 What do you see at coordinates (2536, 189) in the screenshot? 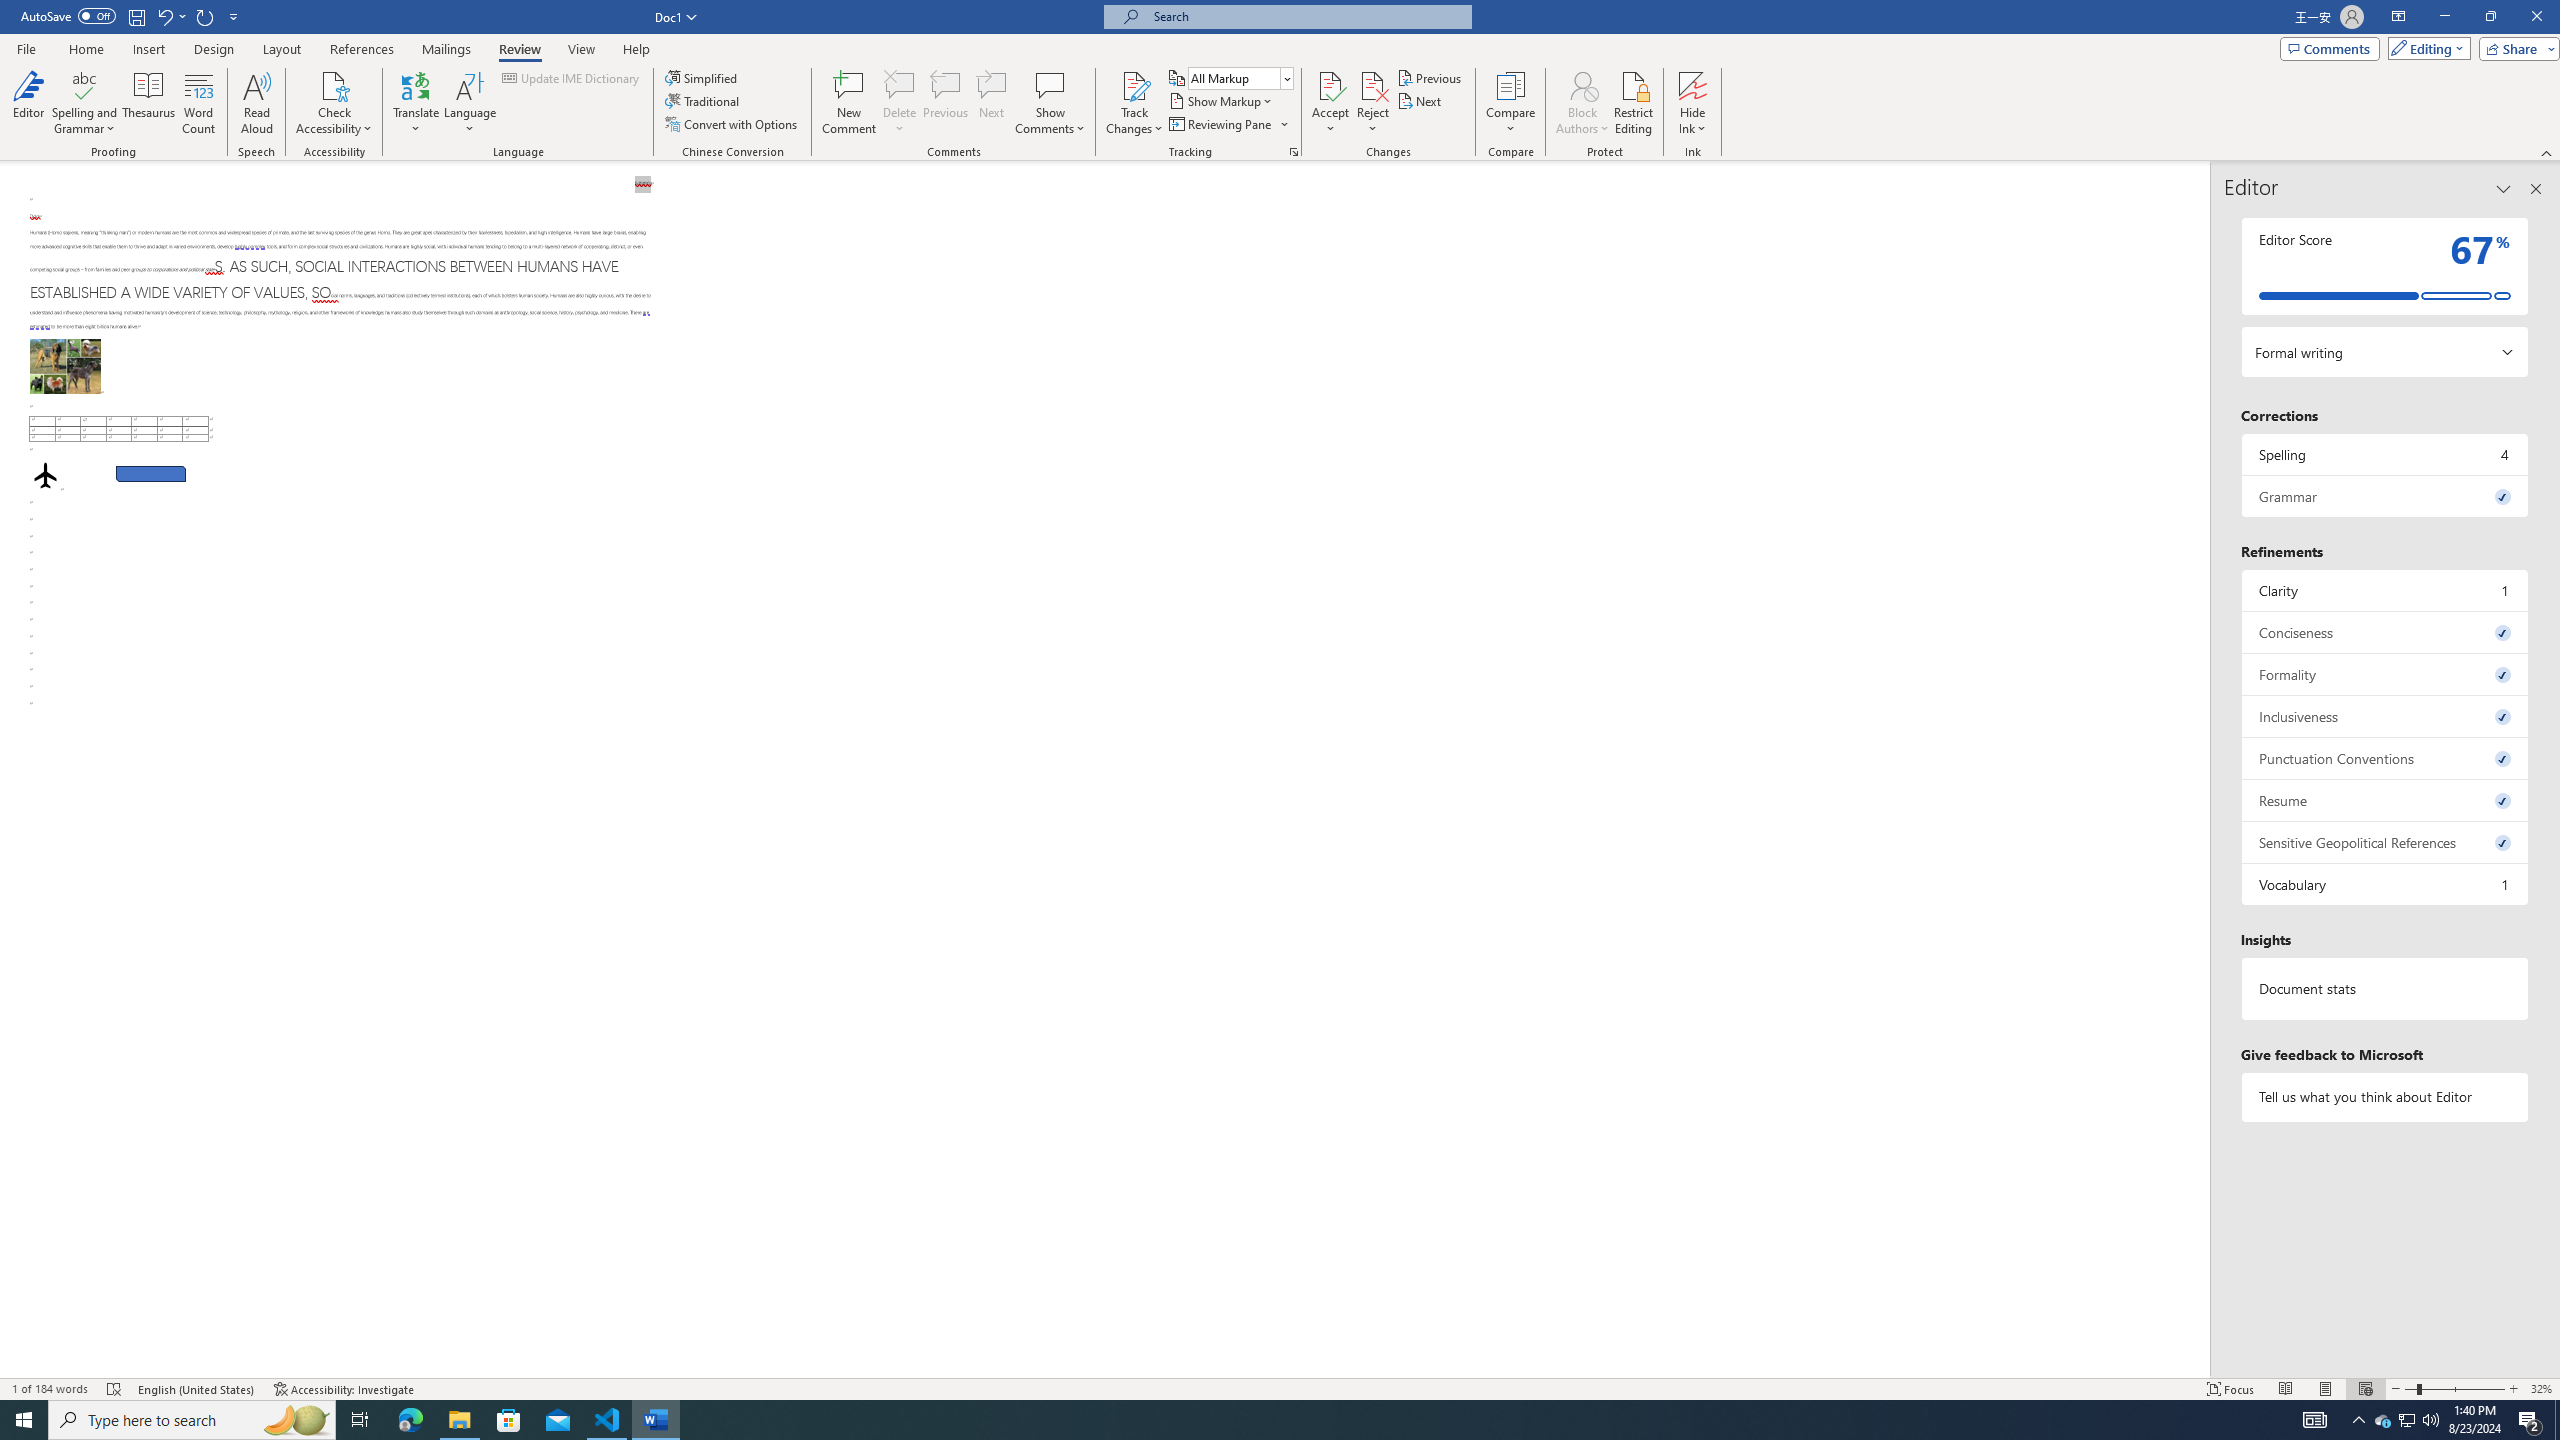
I see `Close pane` at bounding box center [2536, 189].